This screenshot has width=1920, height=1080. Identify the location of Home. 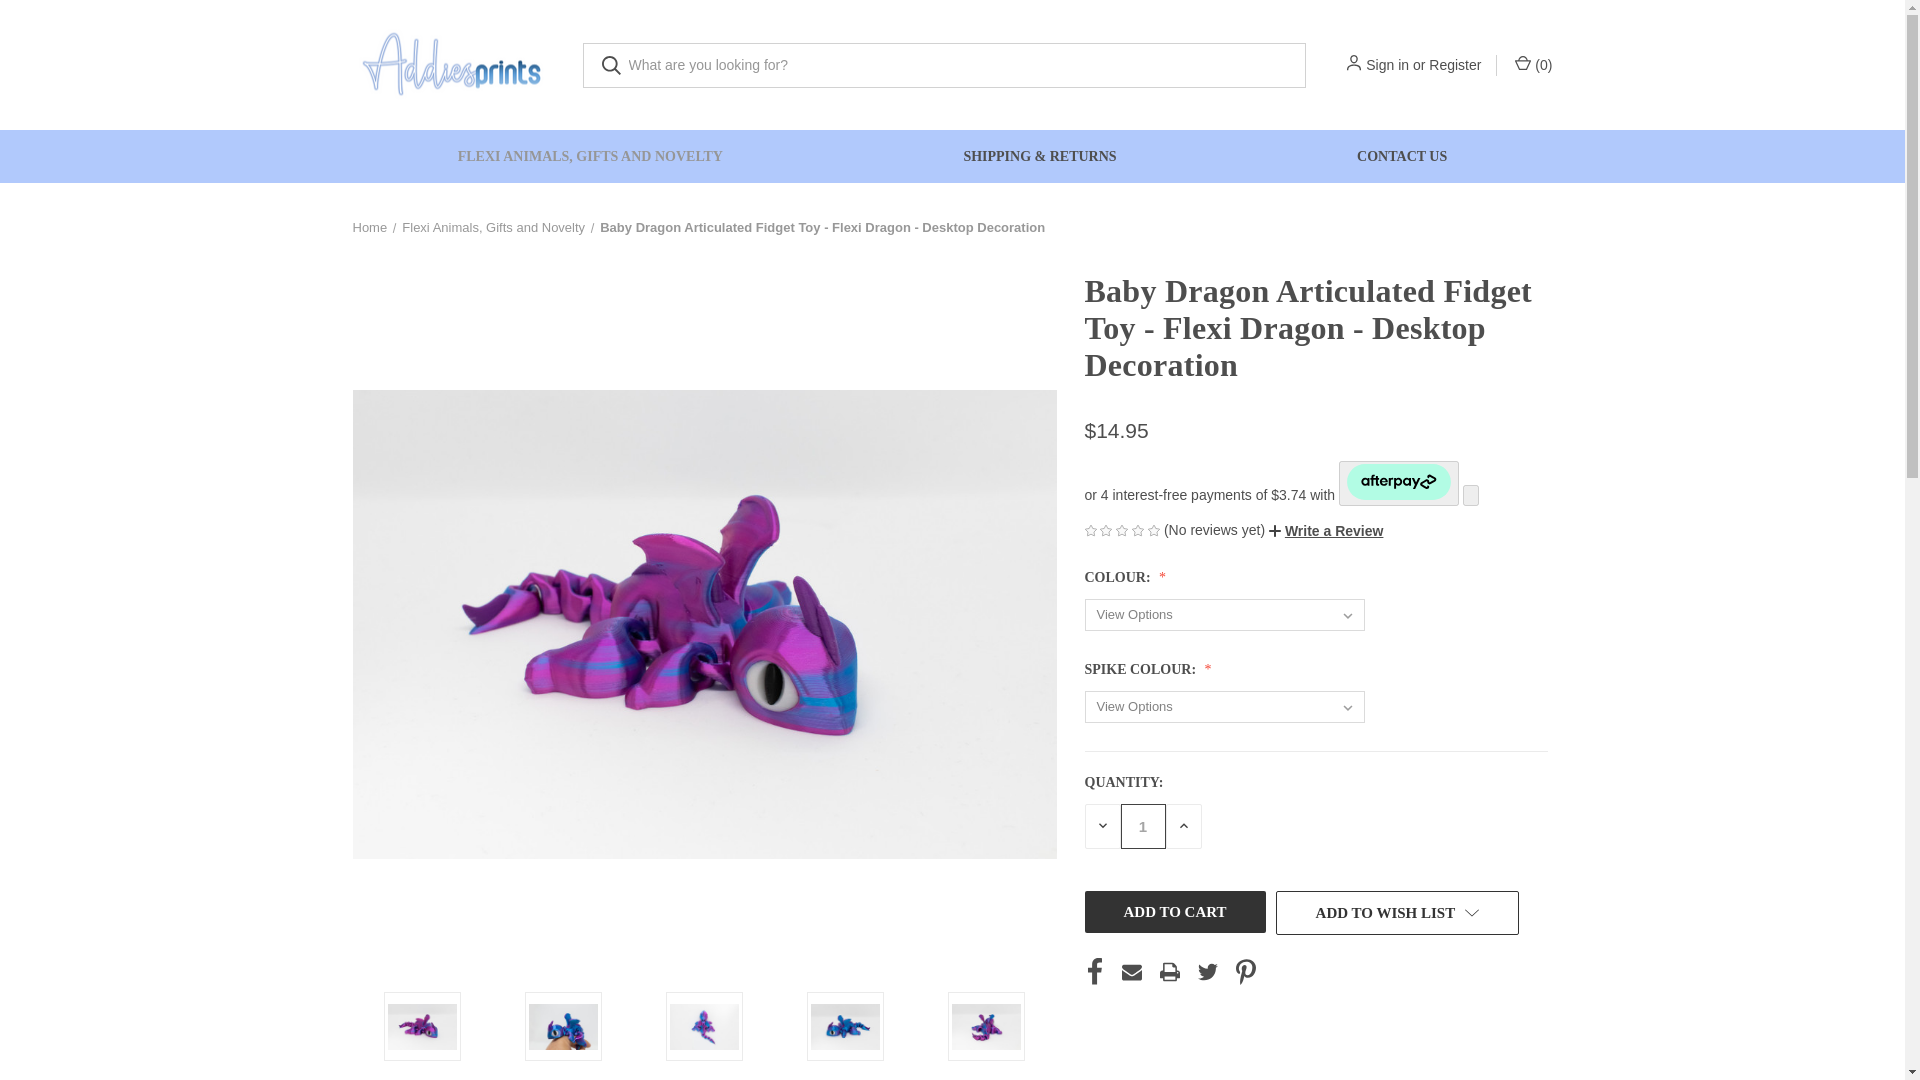
(369, 228).